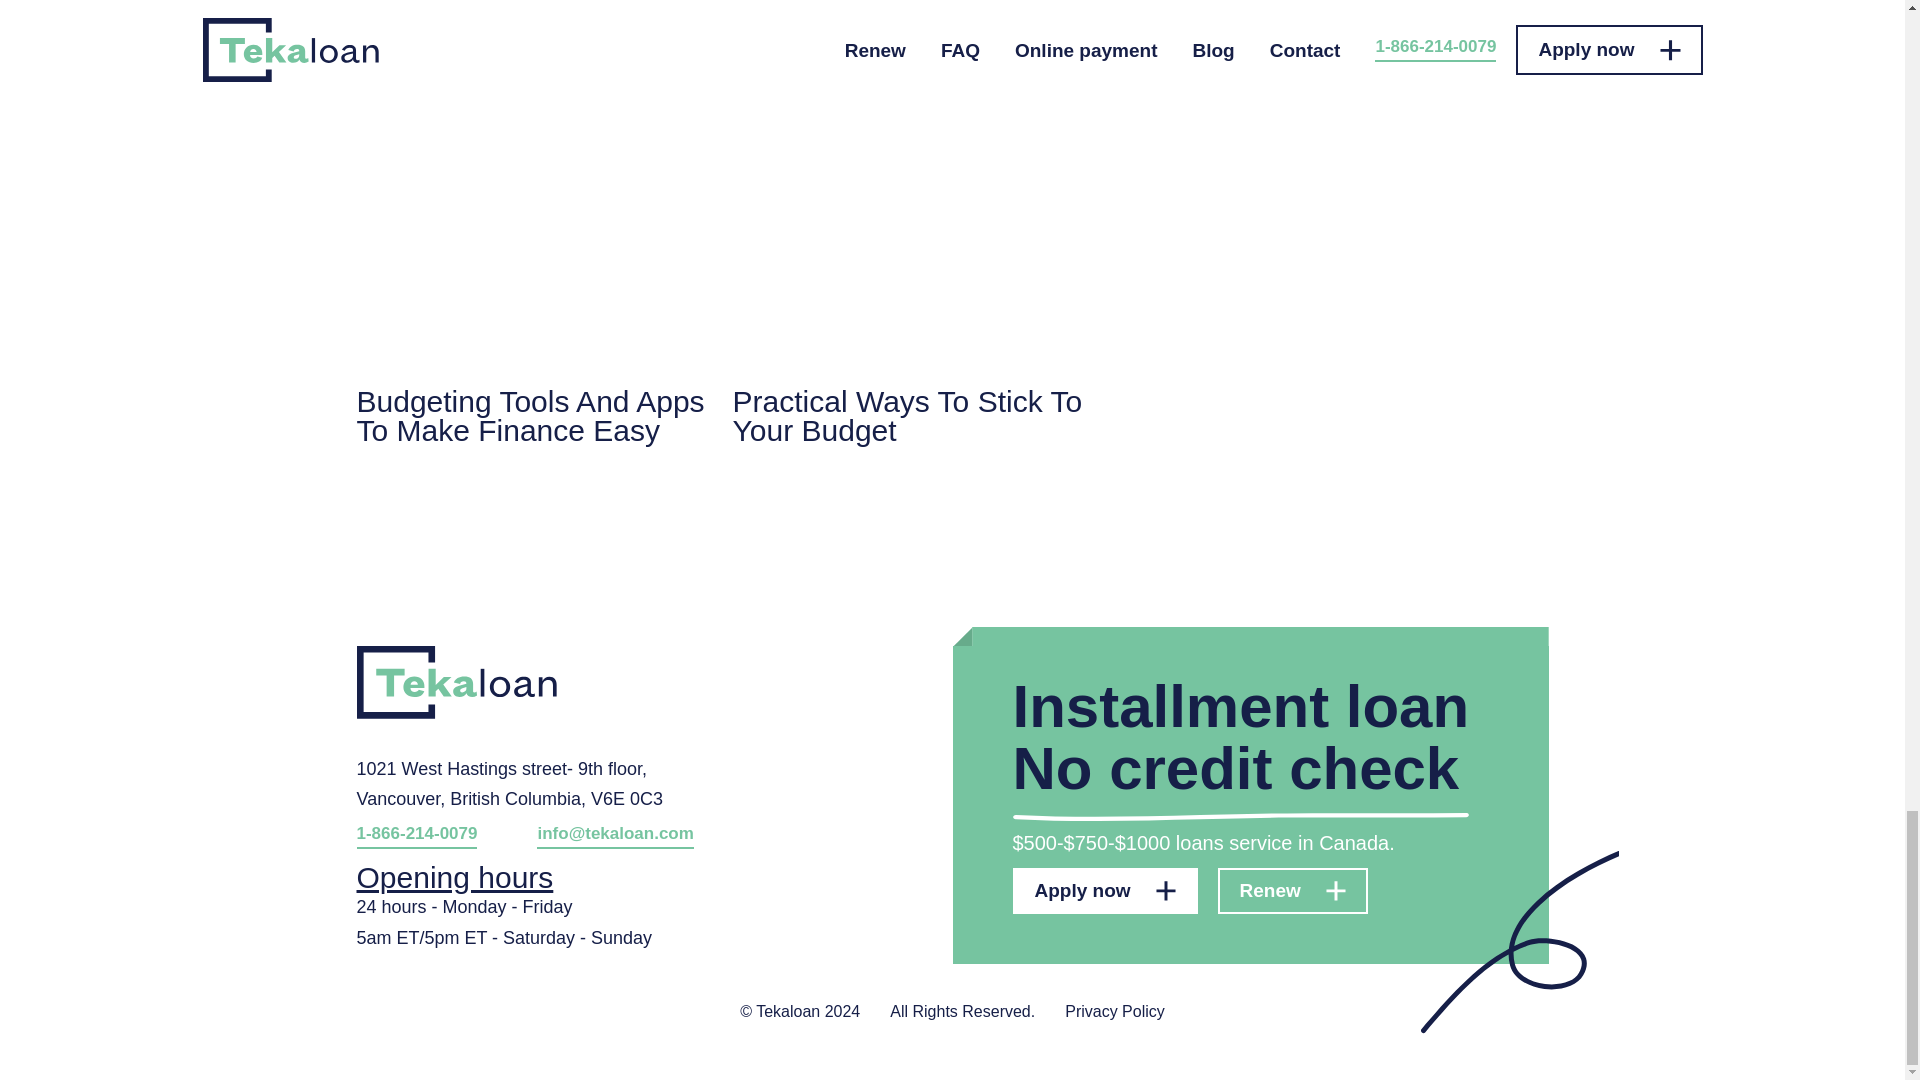 Image resolution: width=1920 pixels, height=1080 pixels. What do you see at coordinates (530, 268) in the screenshot?
I see `Budgeting Tools And Apps To Make Finance Easy` at bounding box center [530, 268].